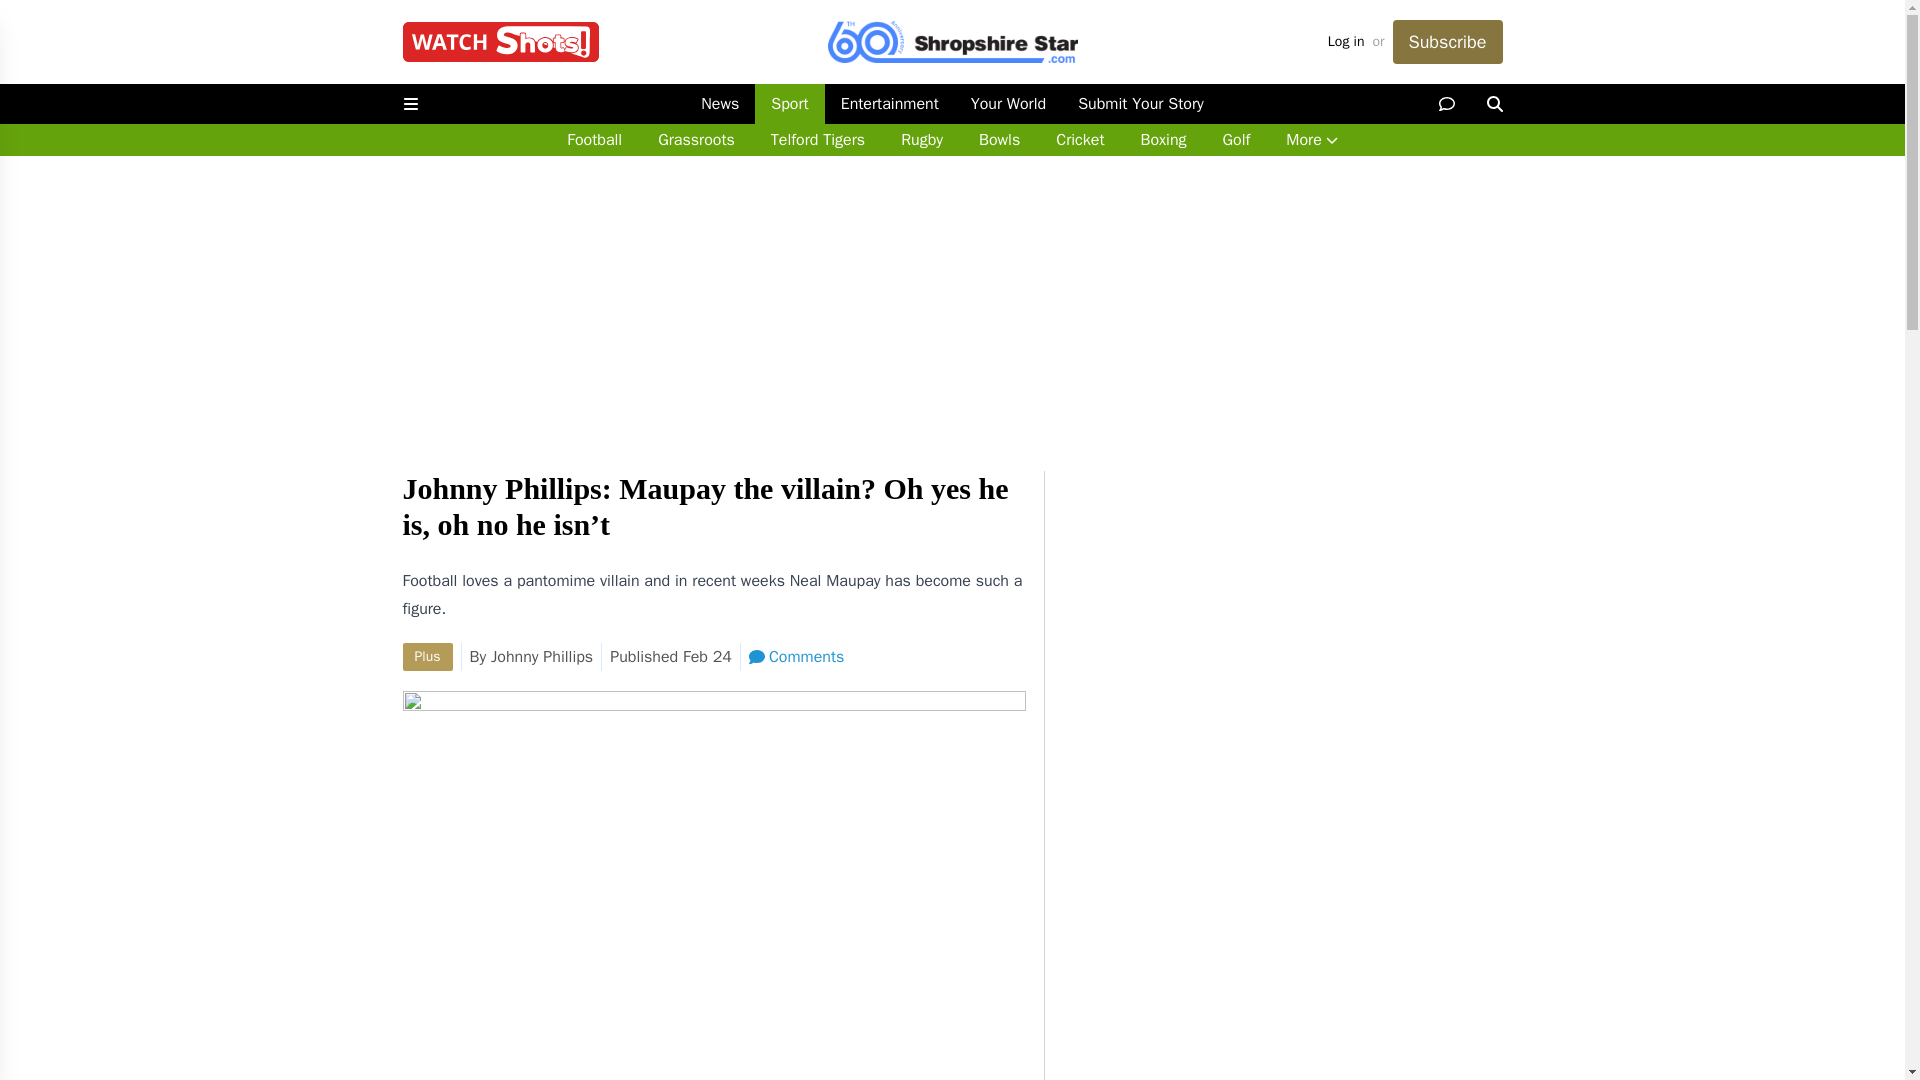  Describe the element at coordinates (1346, 42) in the screenshot. I see `Log in` at that location.